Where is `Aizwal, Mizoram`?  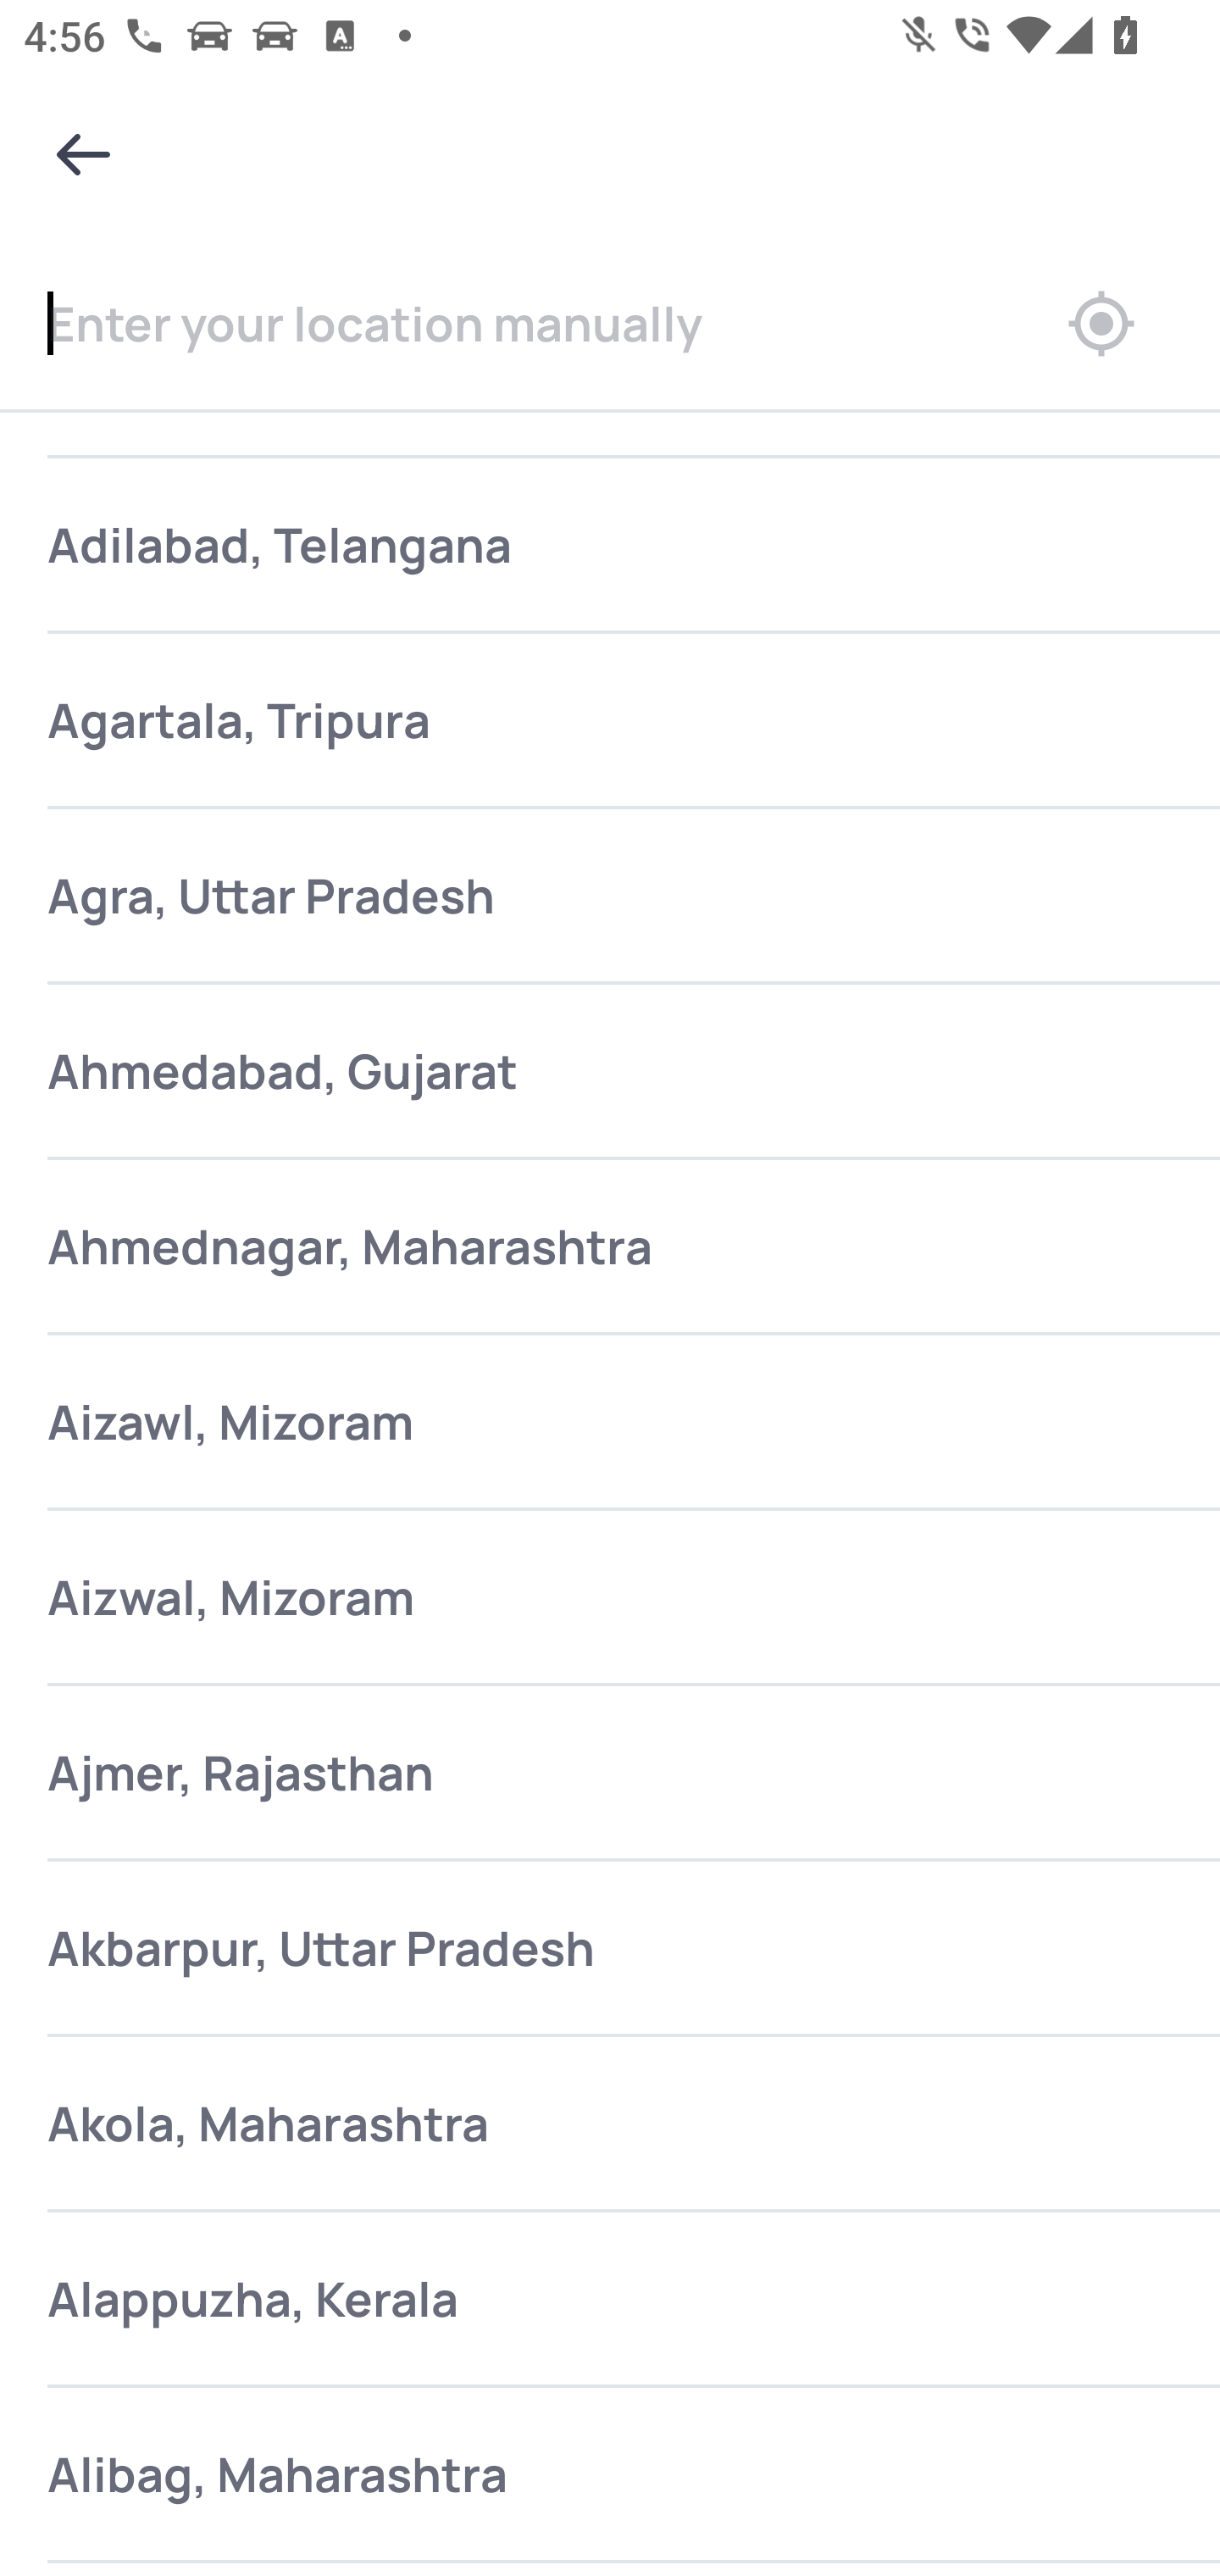
Aizwal, Mizoram is located at coordinates (610, 1600).